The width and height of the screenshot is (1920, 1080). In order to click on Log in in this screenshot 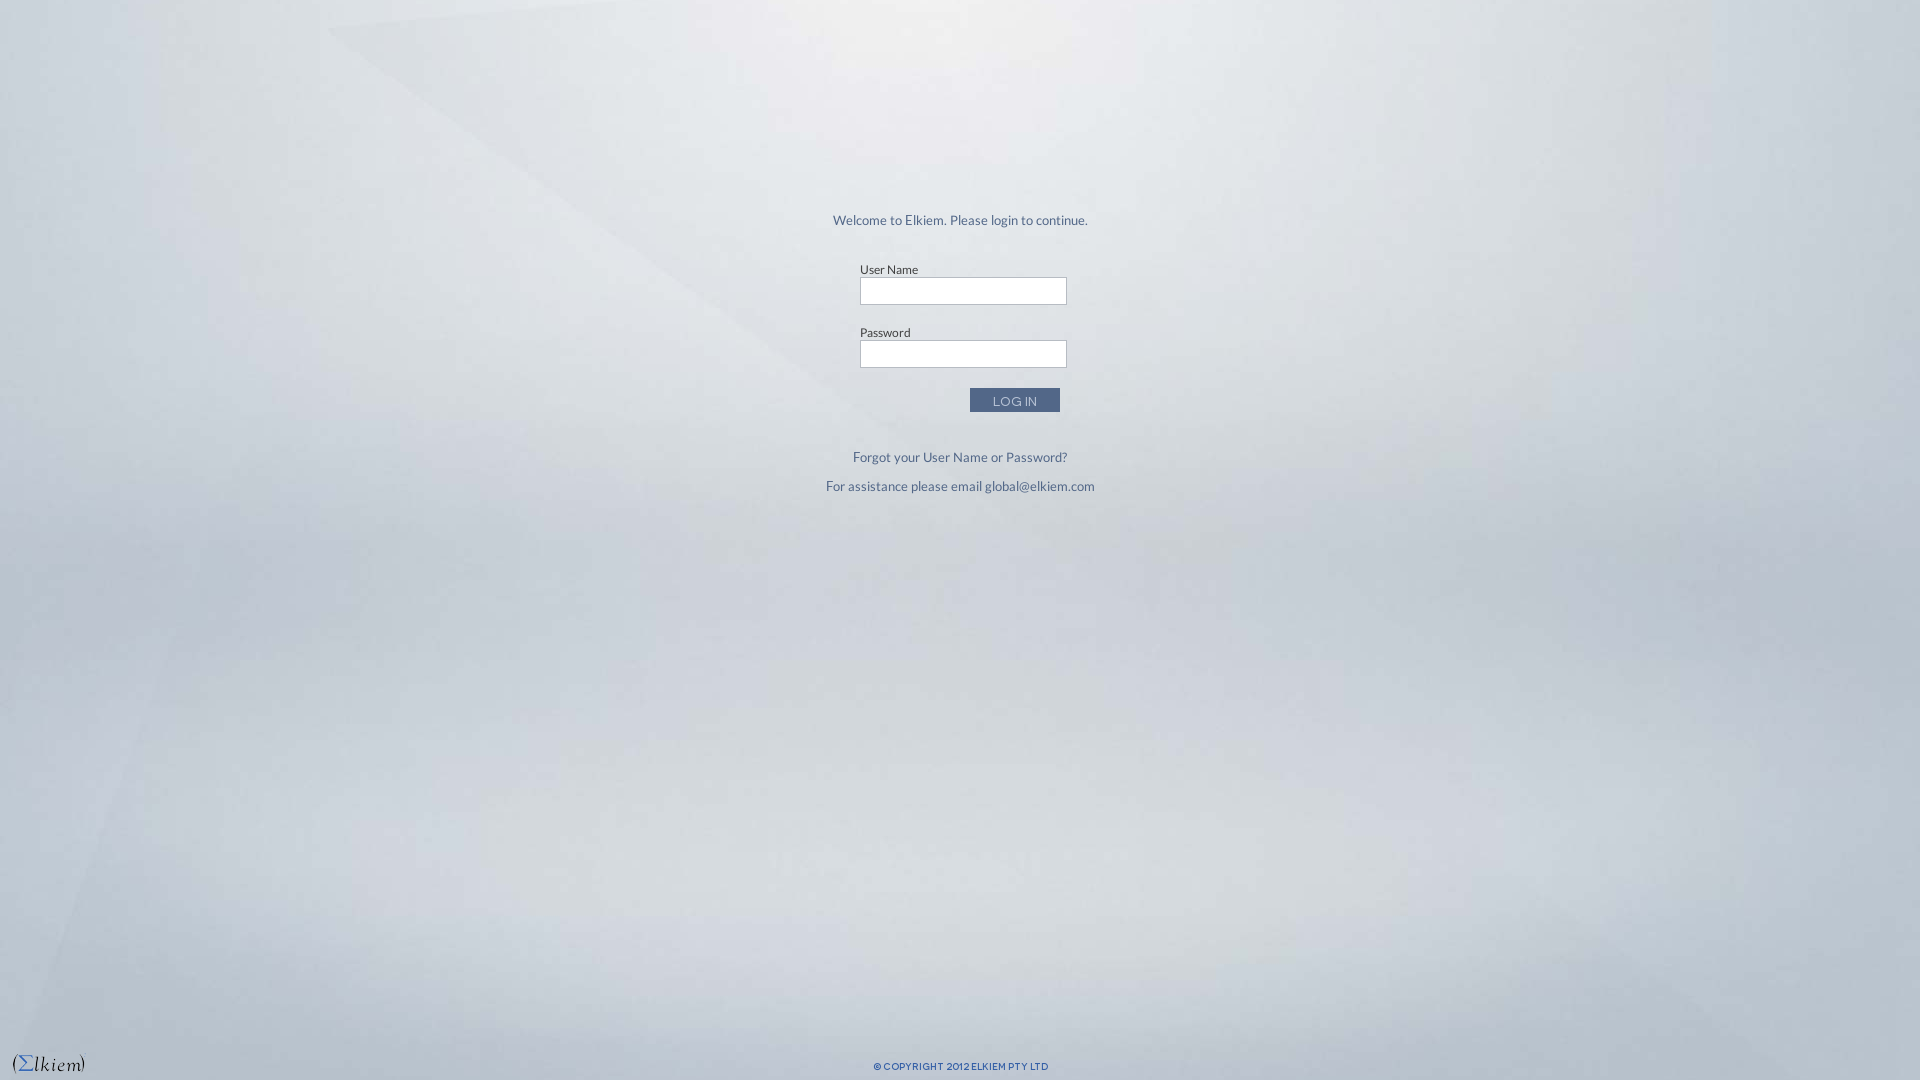, I will do `click(1015, 400)`.